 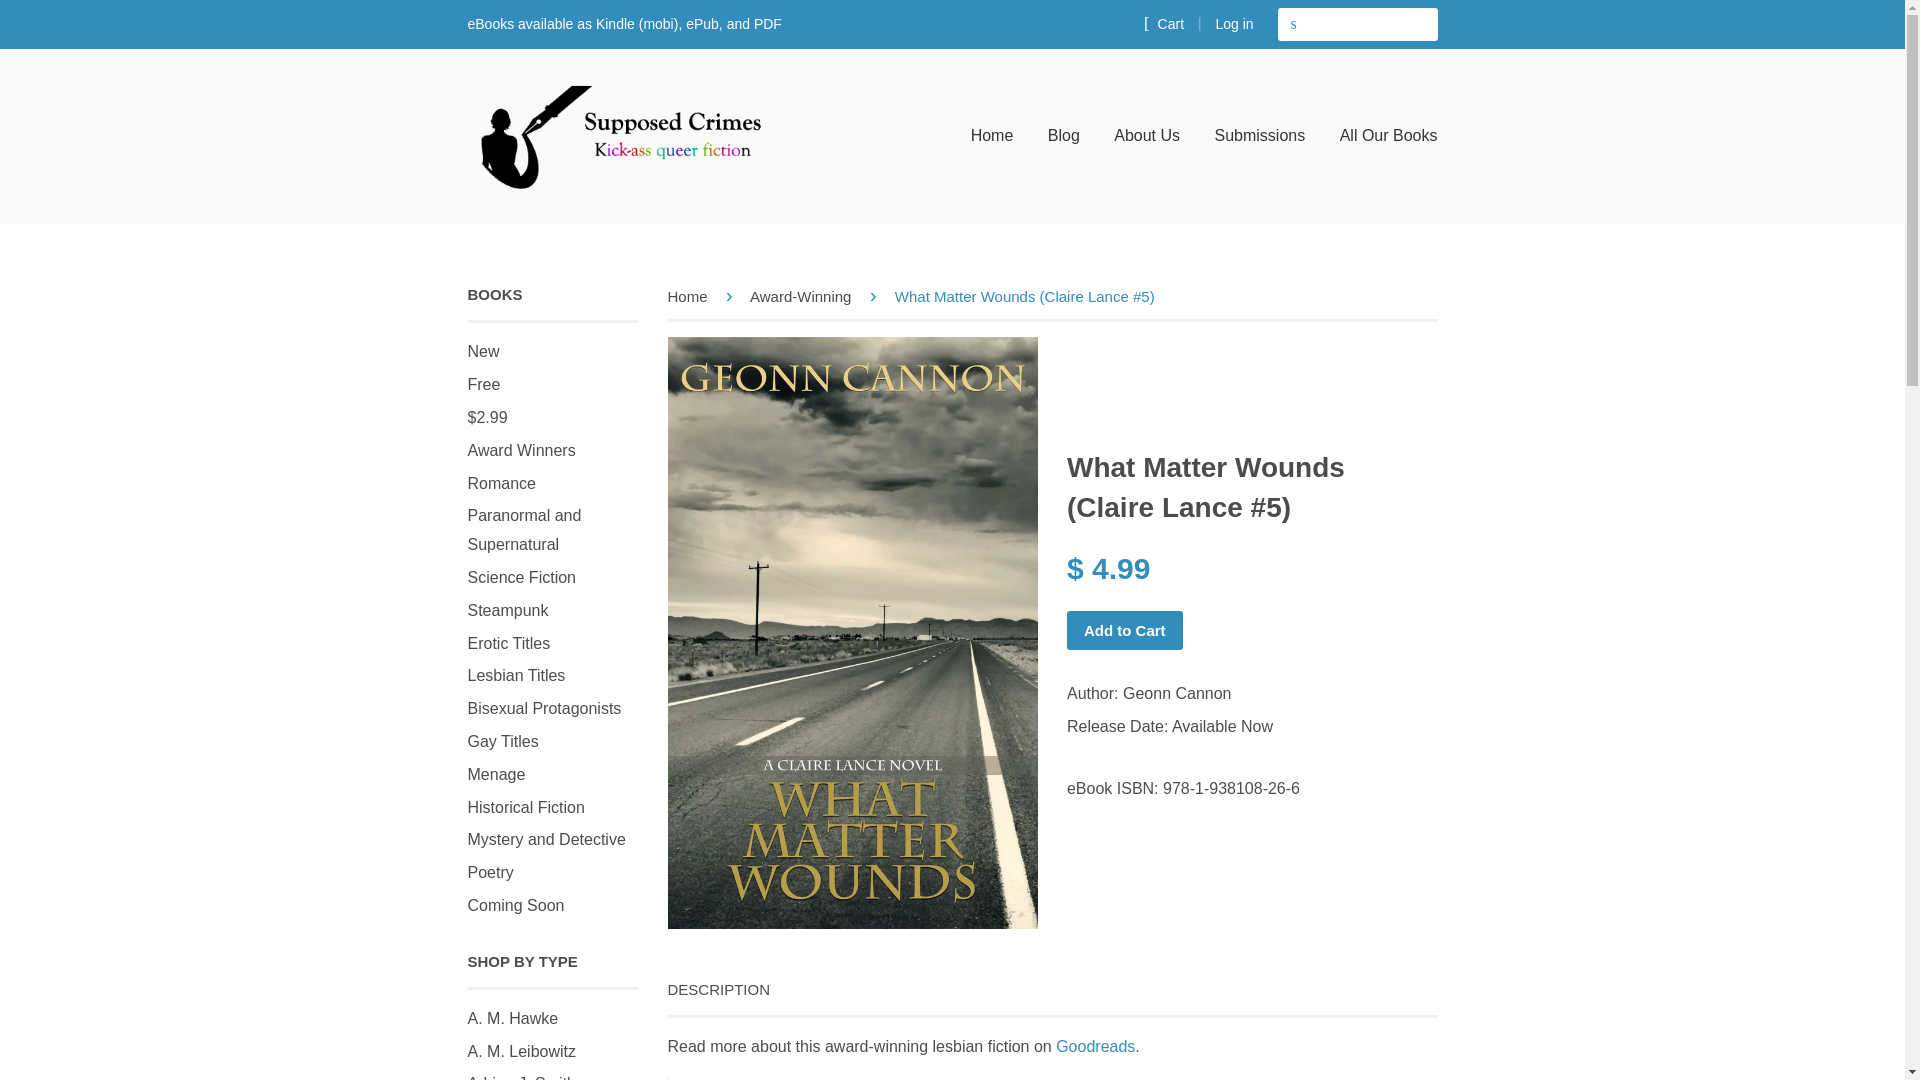 I want to click on Log in, so click(x=1234, y=24).